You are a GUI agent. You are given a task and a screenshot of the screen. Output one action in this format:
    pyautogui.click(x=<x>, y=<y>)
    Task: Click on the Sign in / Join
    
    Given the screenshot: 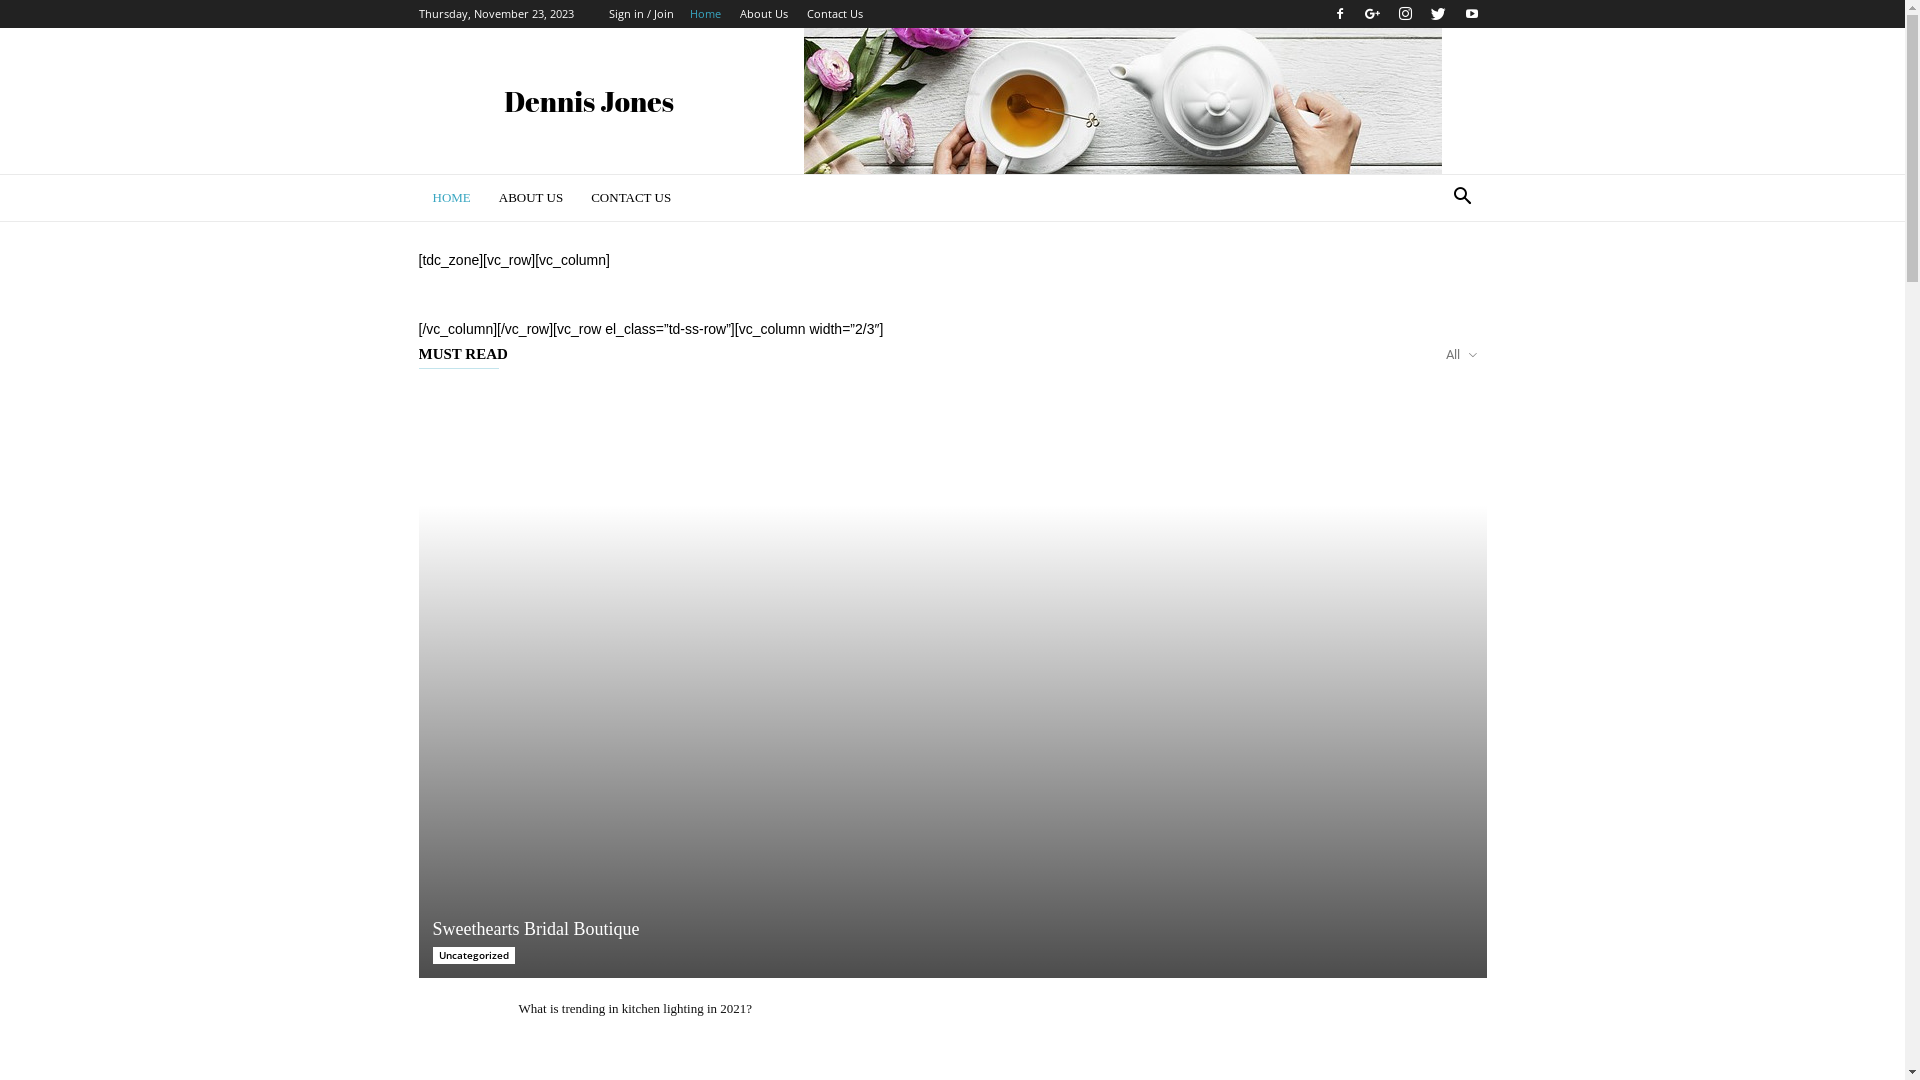 What is the action you would take?
    pyautogui.click(x=640, y=14)
    